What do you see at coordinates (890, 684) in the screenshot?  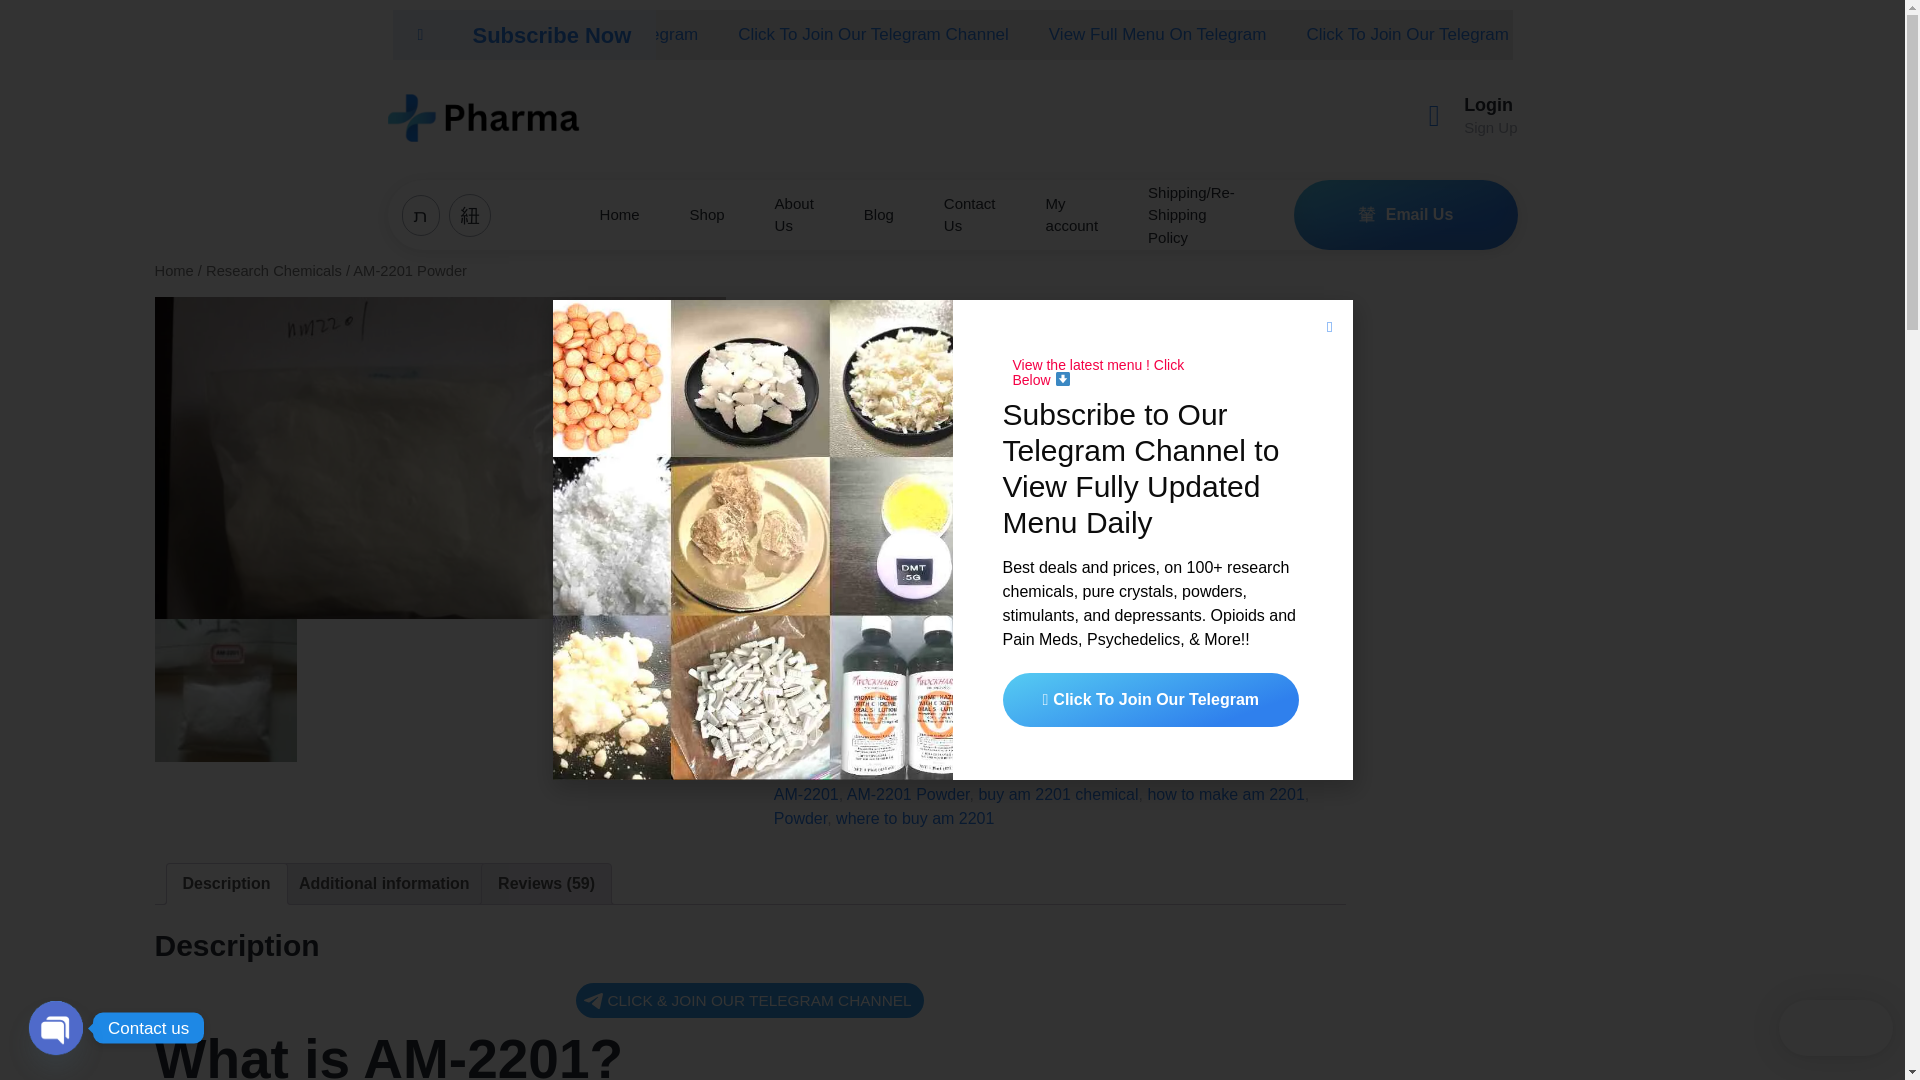 I see `Add to cart` at bounding box center [890, 684].